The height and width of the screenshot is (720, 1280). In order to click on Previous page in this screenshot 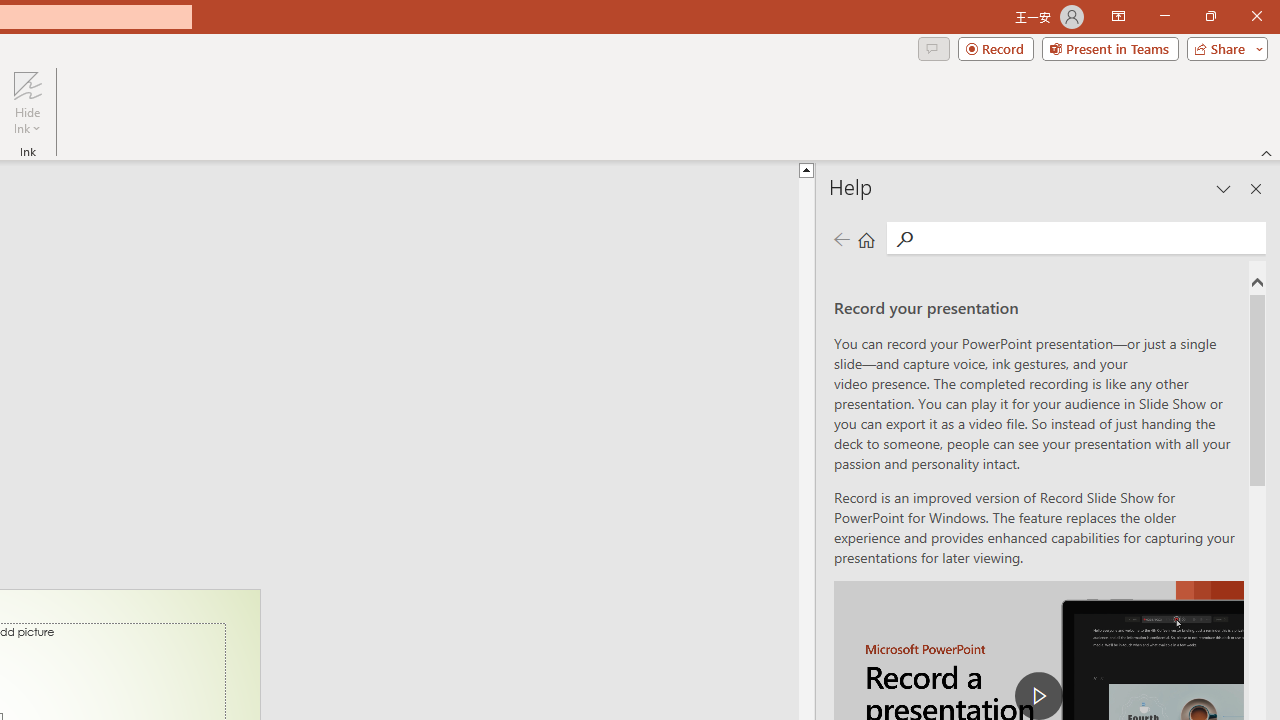, I will do `click(841, 238)`.